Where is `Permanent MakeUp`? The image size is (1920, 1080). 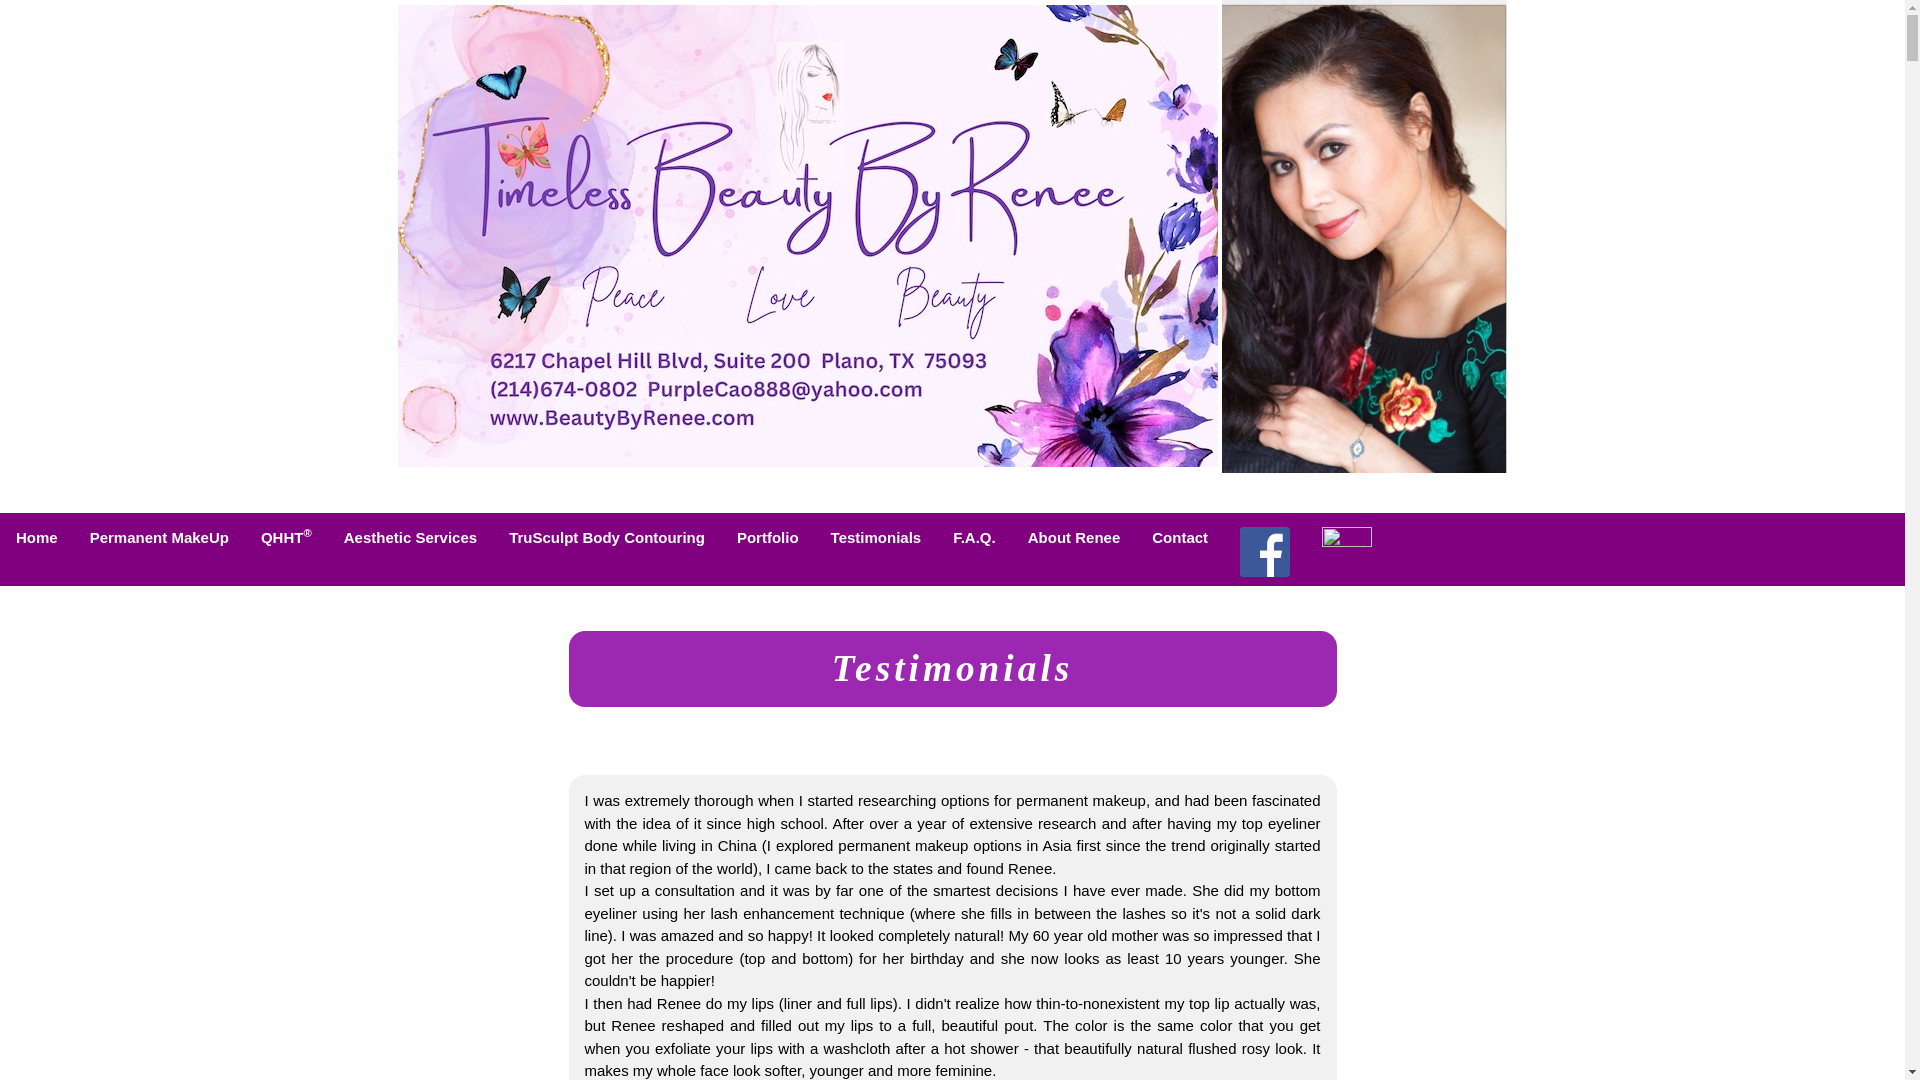
Permanent MakeUp is located at coordinates (160, 538).